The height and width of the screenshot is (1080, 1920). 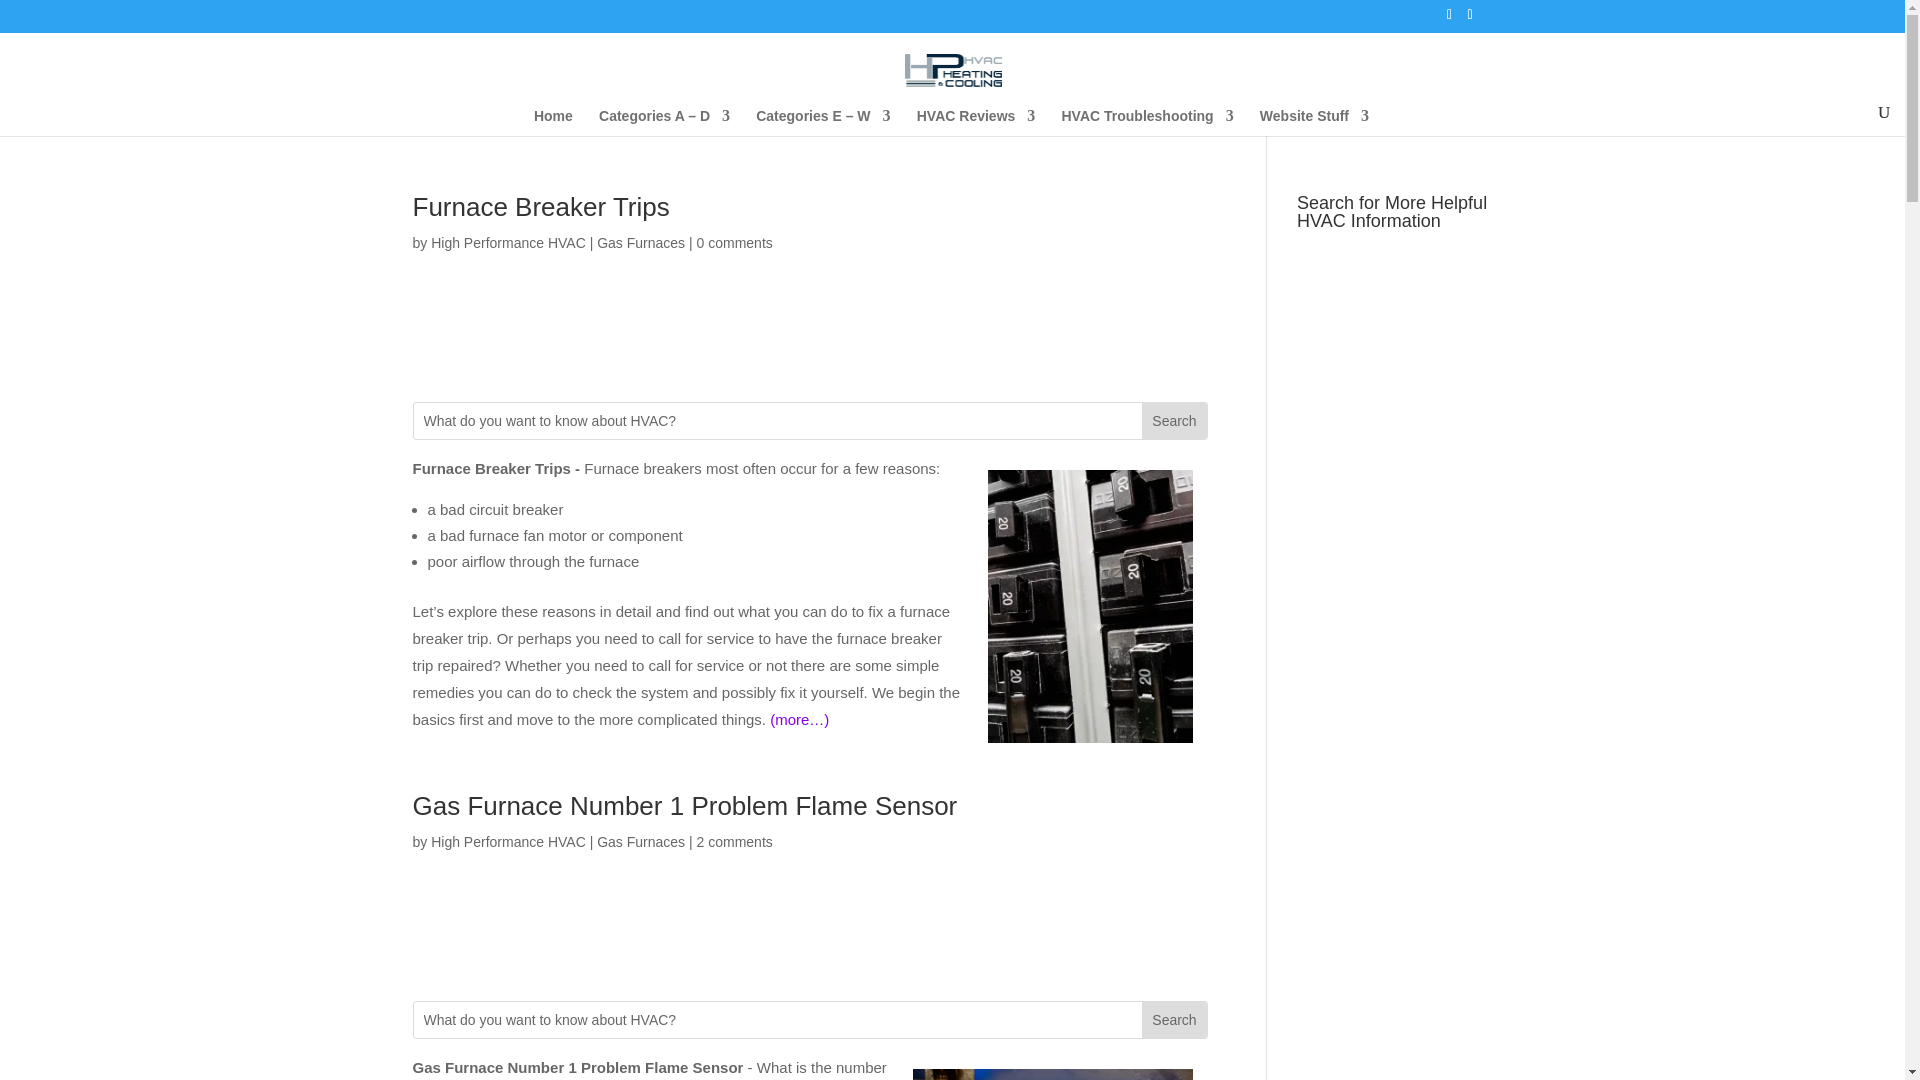 I want to click on Home, so click(x=552, y=122).